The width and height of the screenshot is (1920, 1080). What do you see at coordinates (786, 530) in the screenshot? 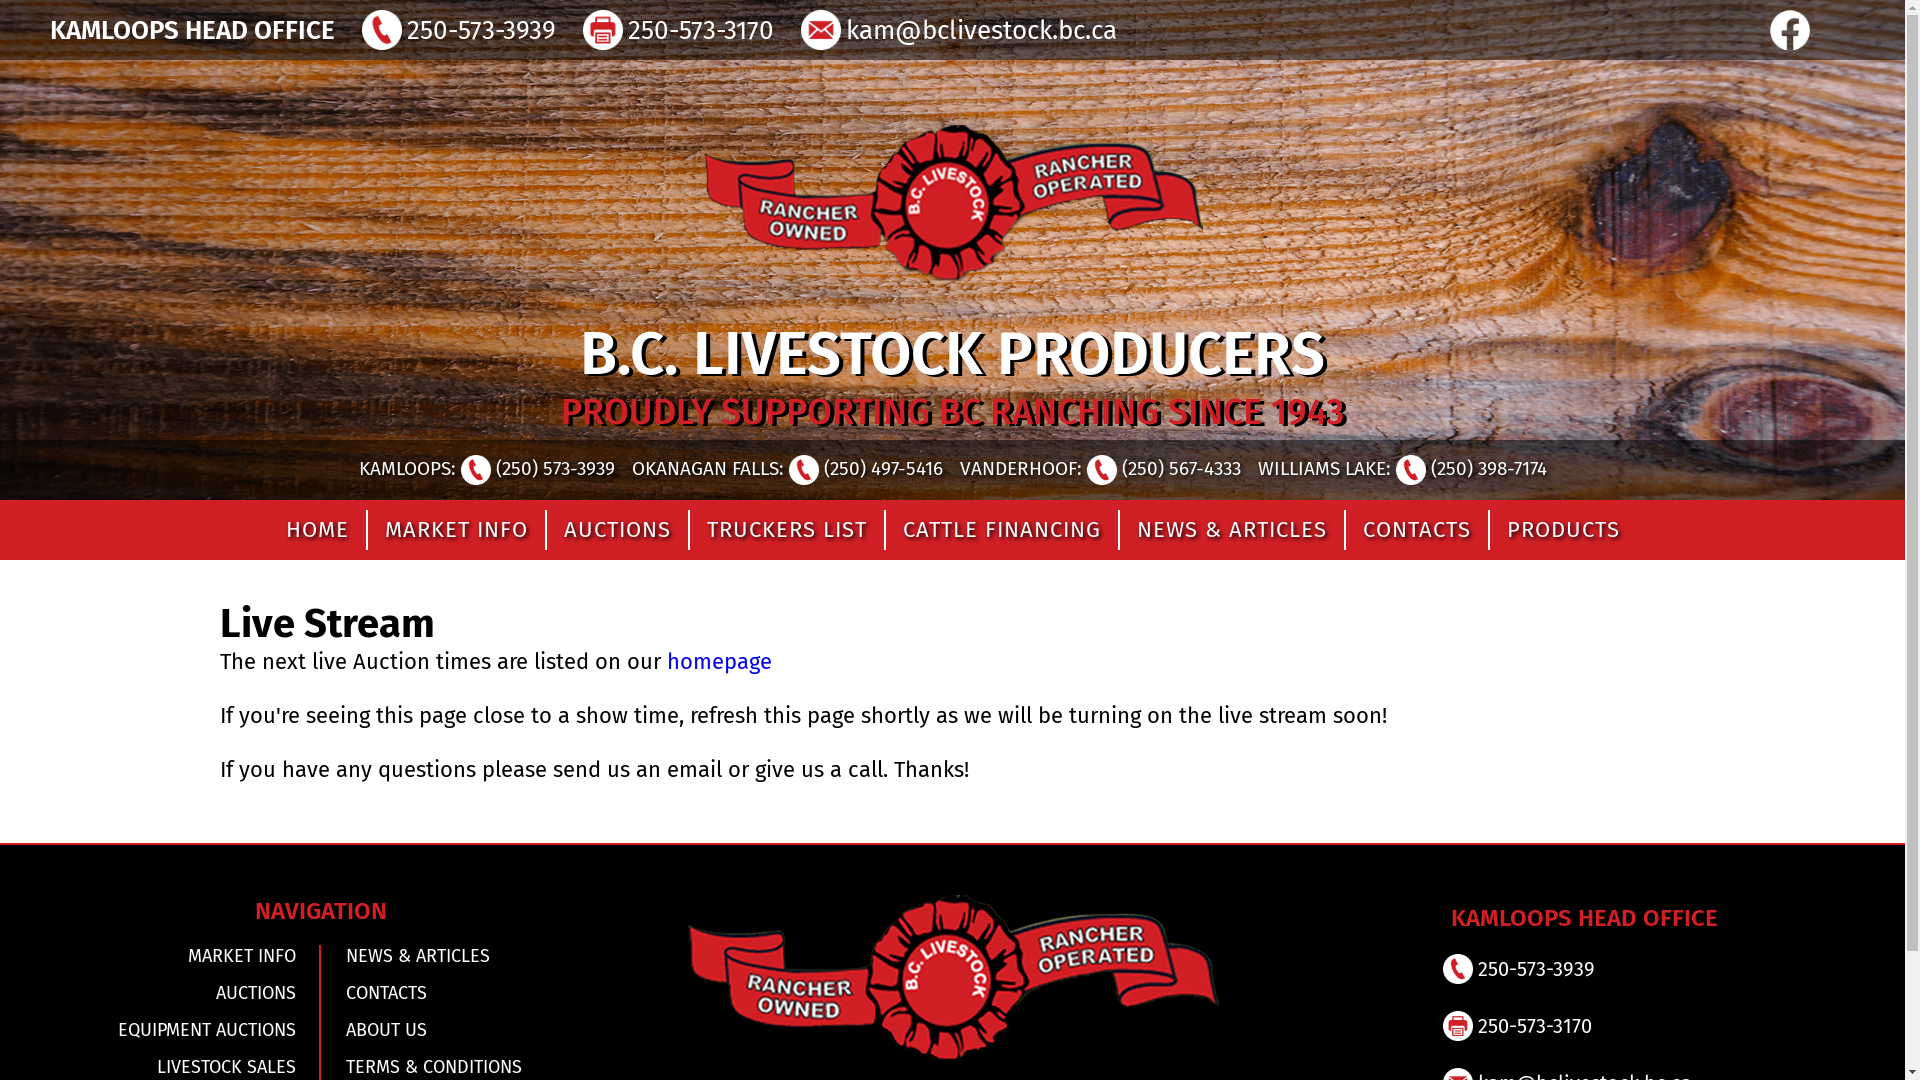
I see `TRUCKERS LIST` at bounding box center [786, 530].